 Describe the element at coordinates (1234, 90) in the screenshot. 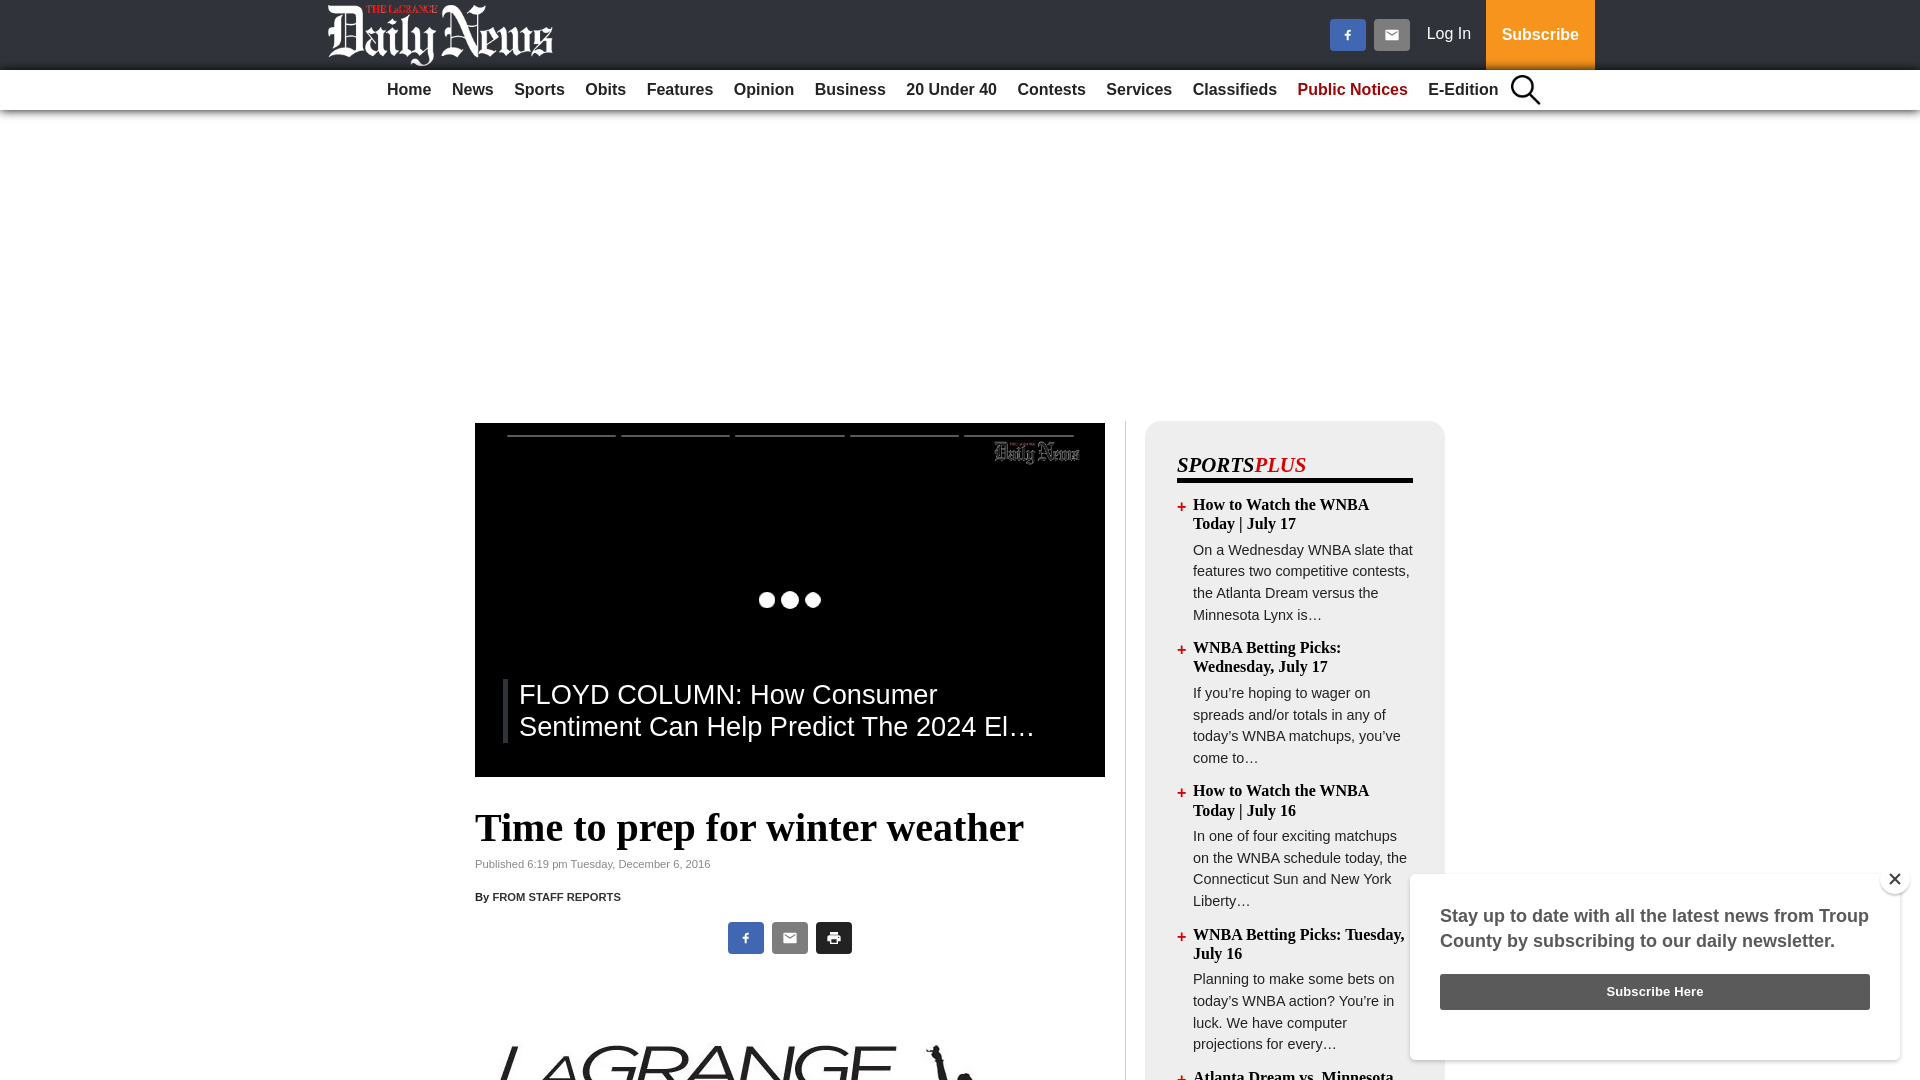

I see `Classifieds` at that location.